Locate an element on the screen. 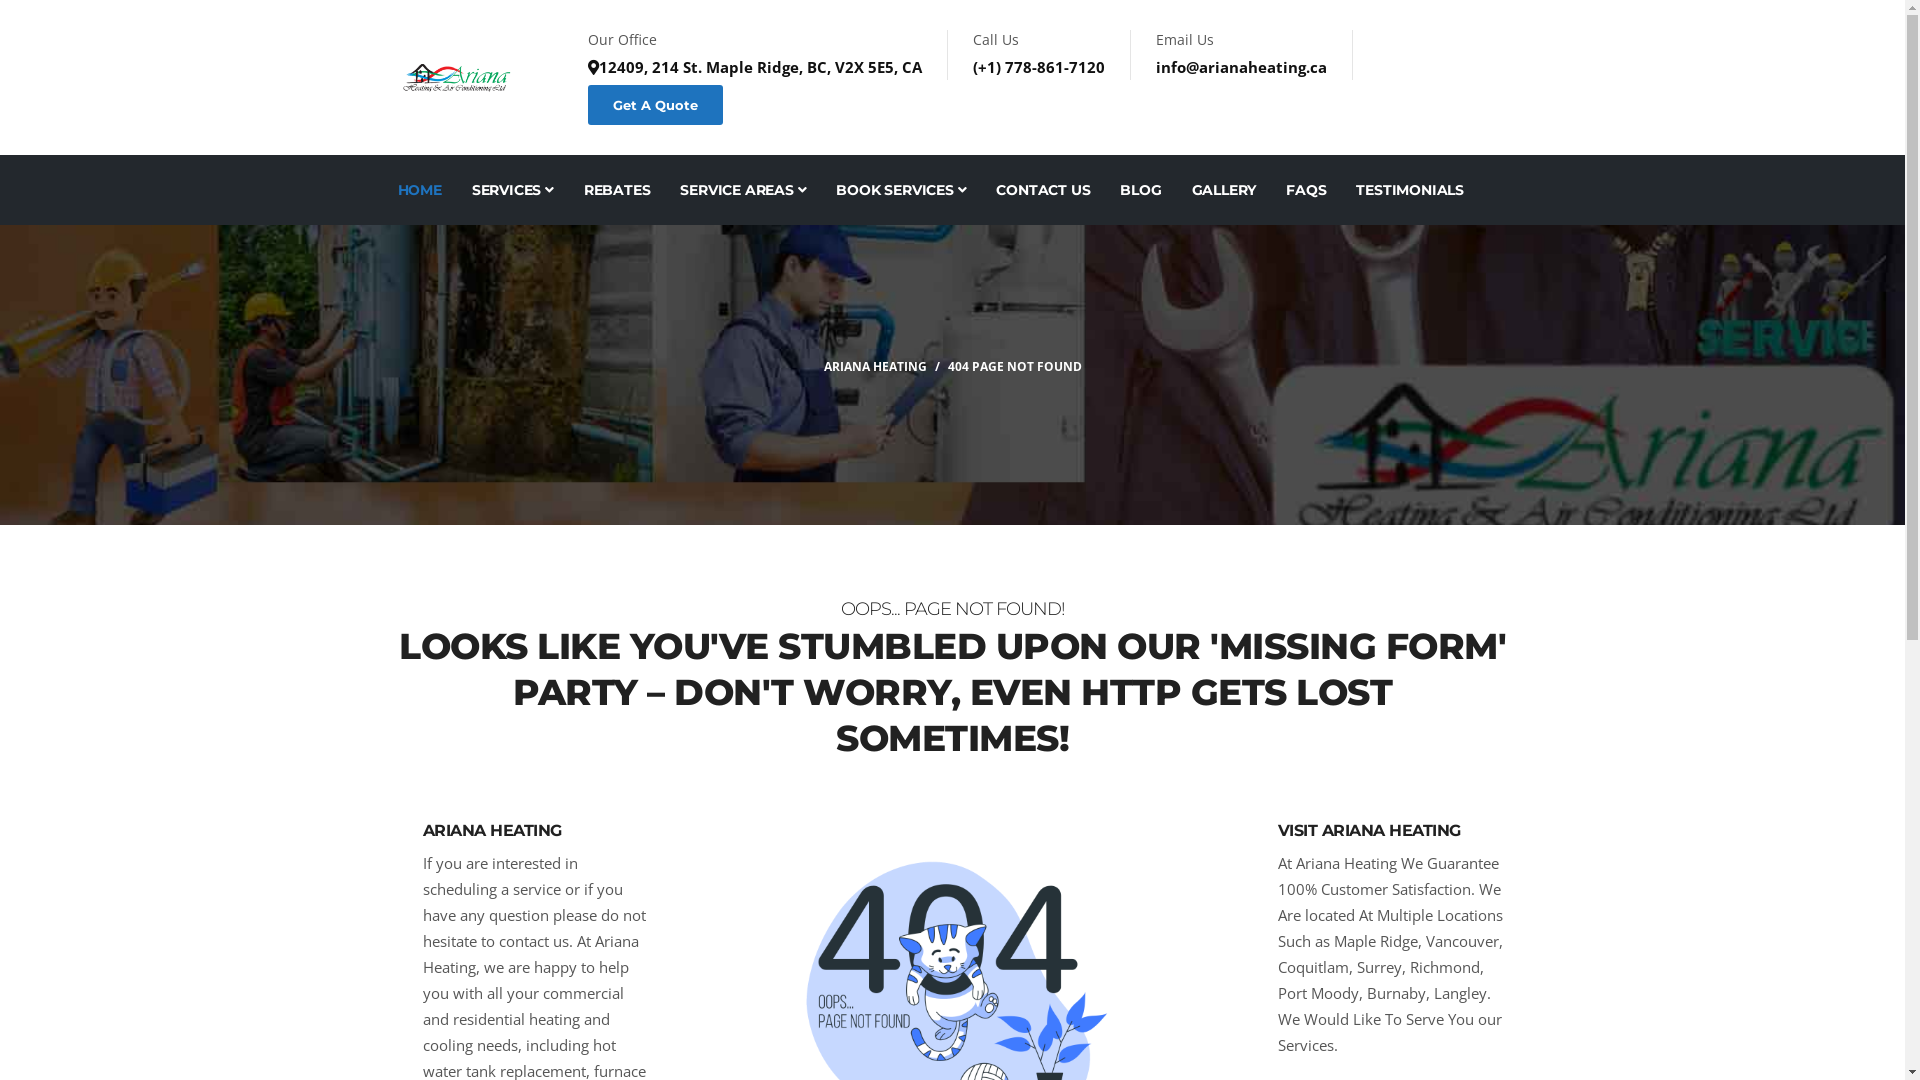 The height and width of the screenshot is (1080, 1920). Get A Quote is located at coordinates (656, 105).